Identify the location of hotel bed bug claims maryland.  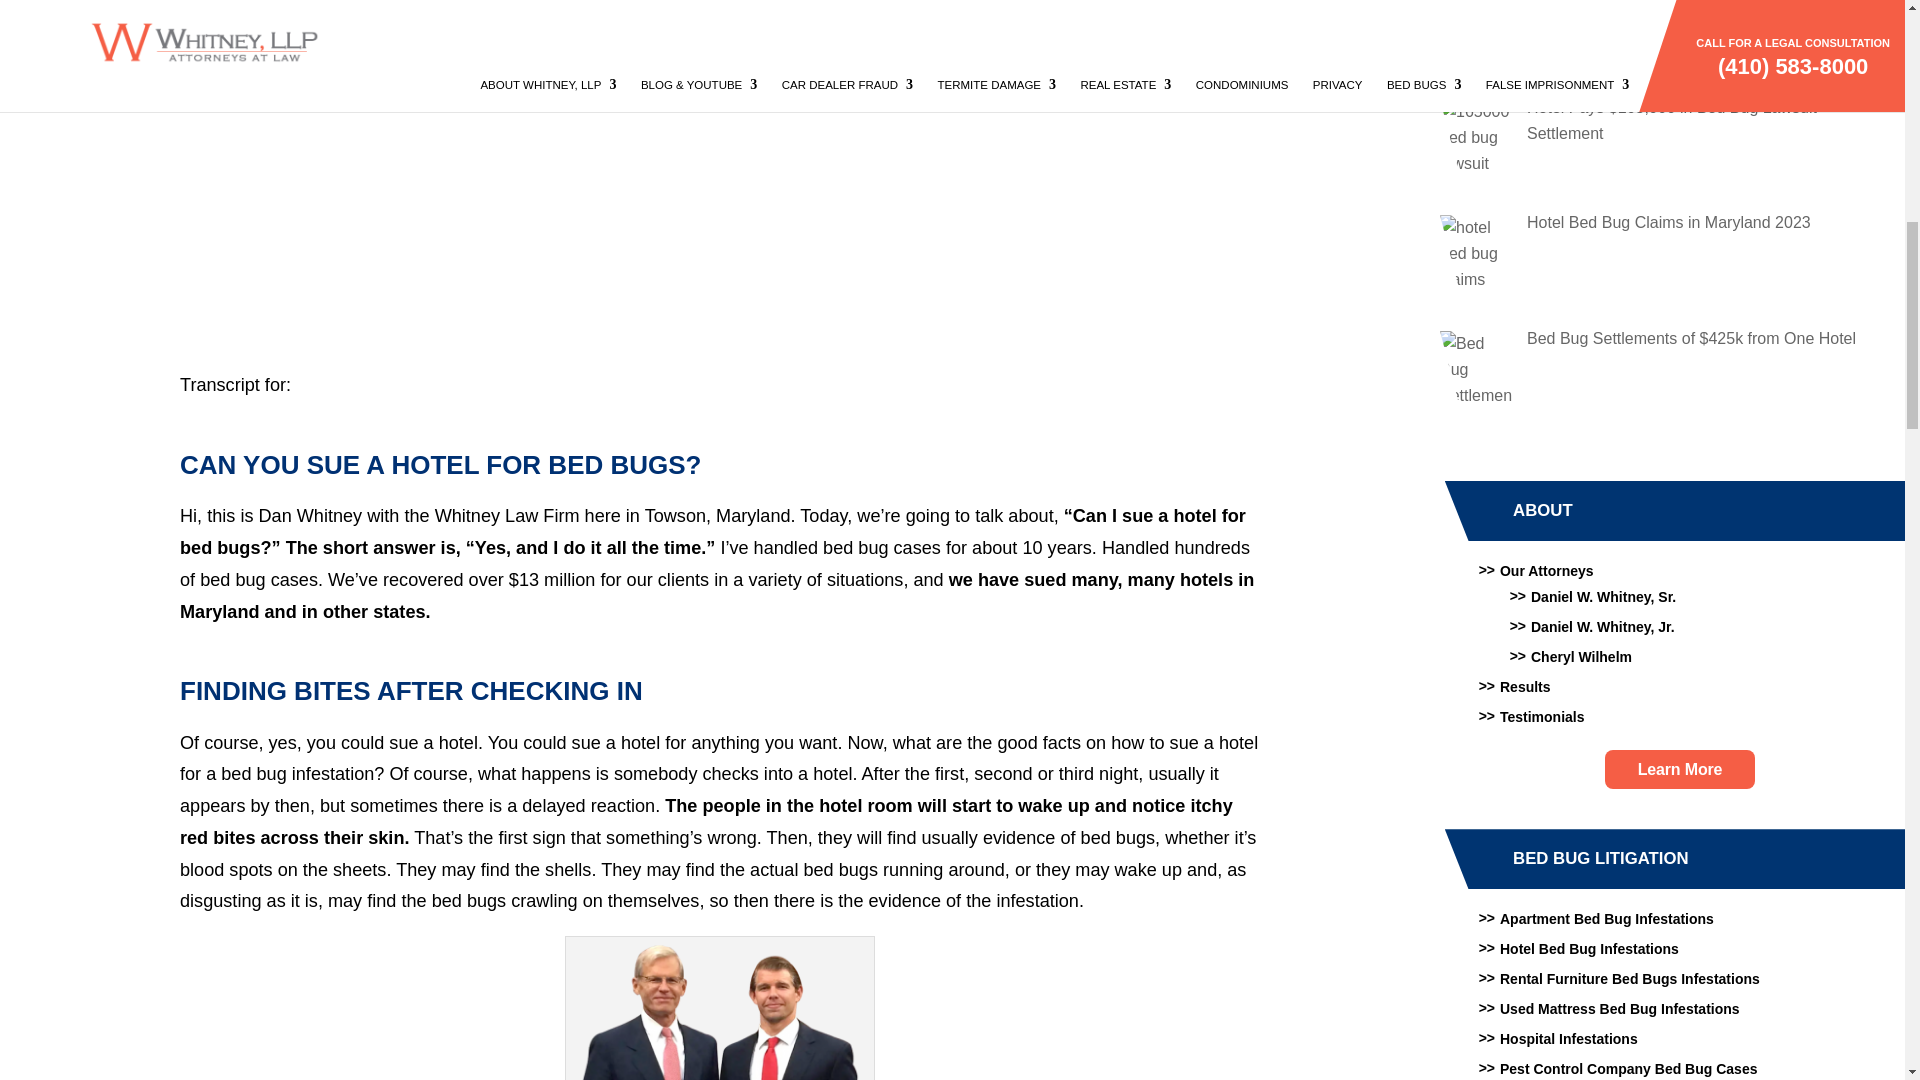
(1477, 252).